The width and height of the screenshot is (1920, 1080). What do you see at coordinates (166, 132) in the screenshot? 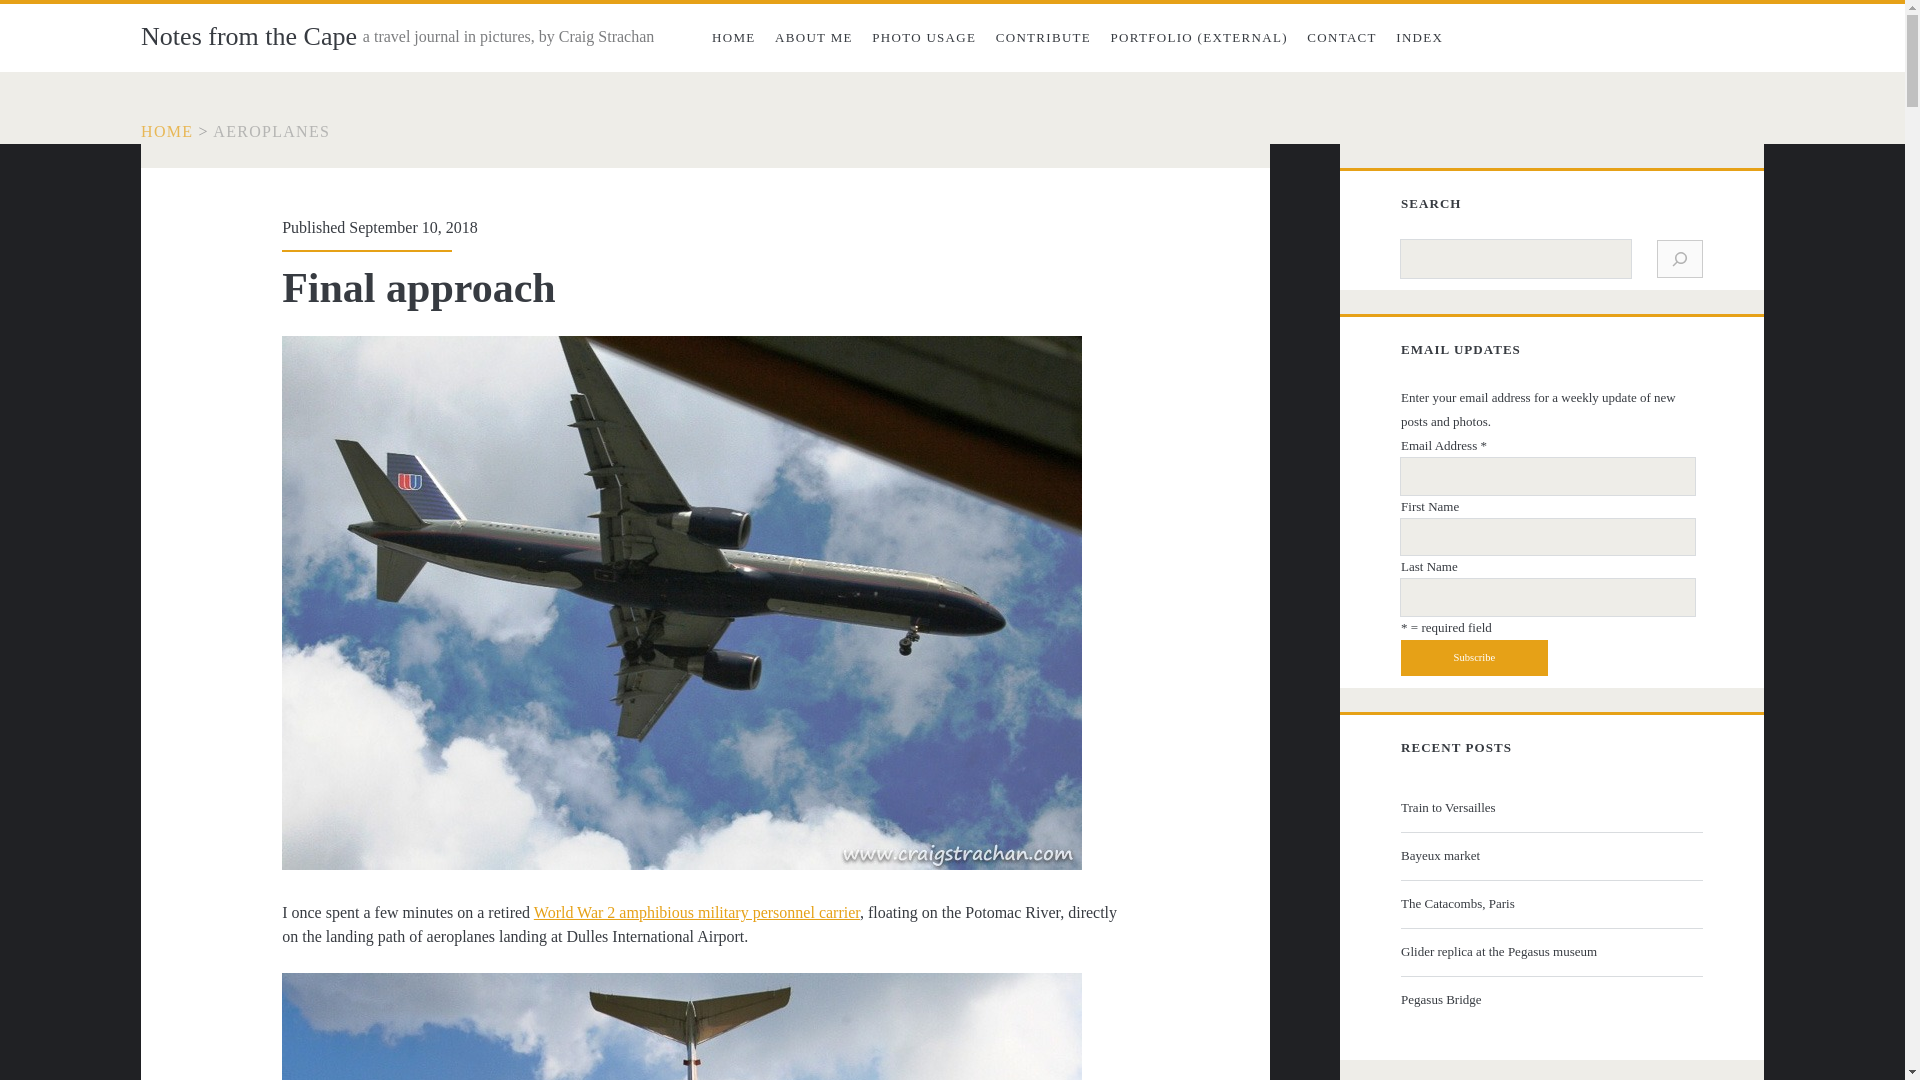
I see `Home` at bounding box center [166, 132].